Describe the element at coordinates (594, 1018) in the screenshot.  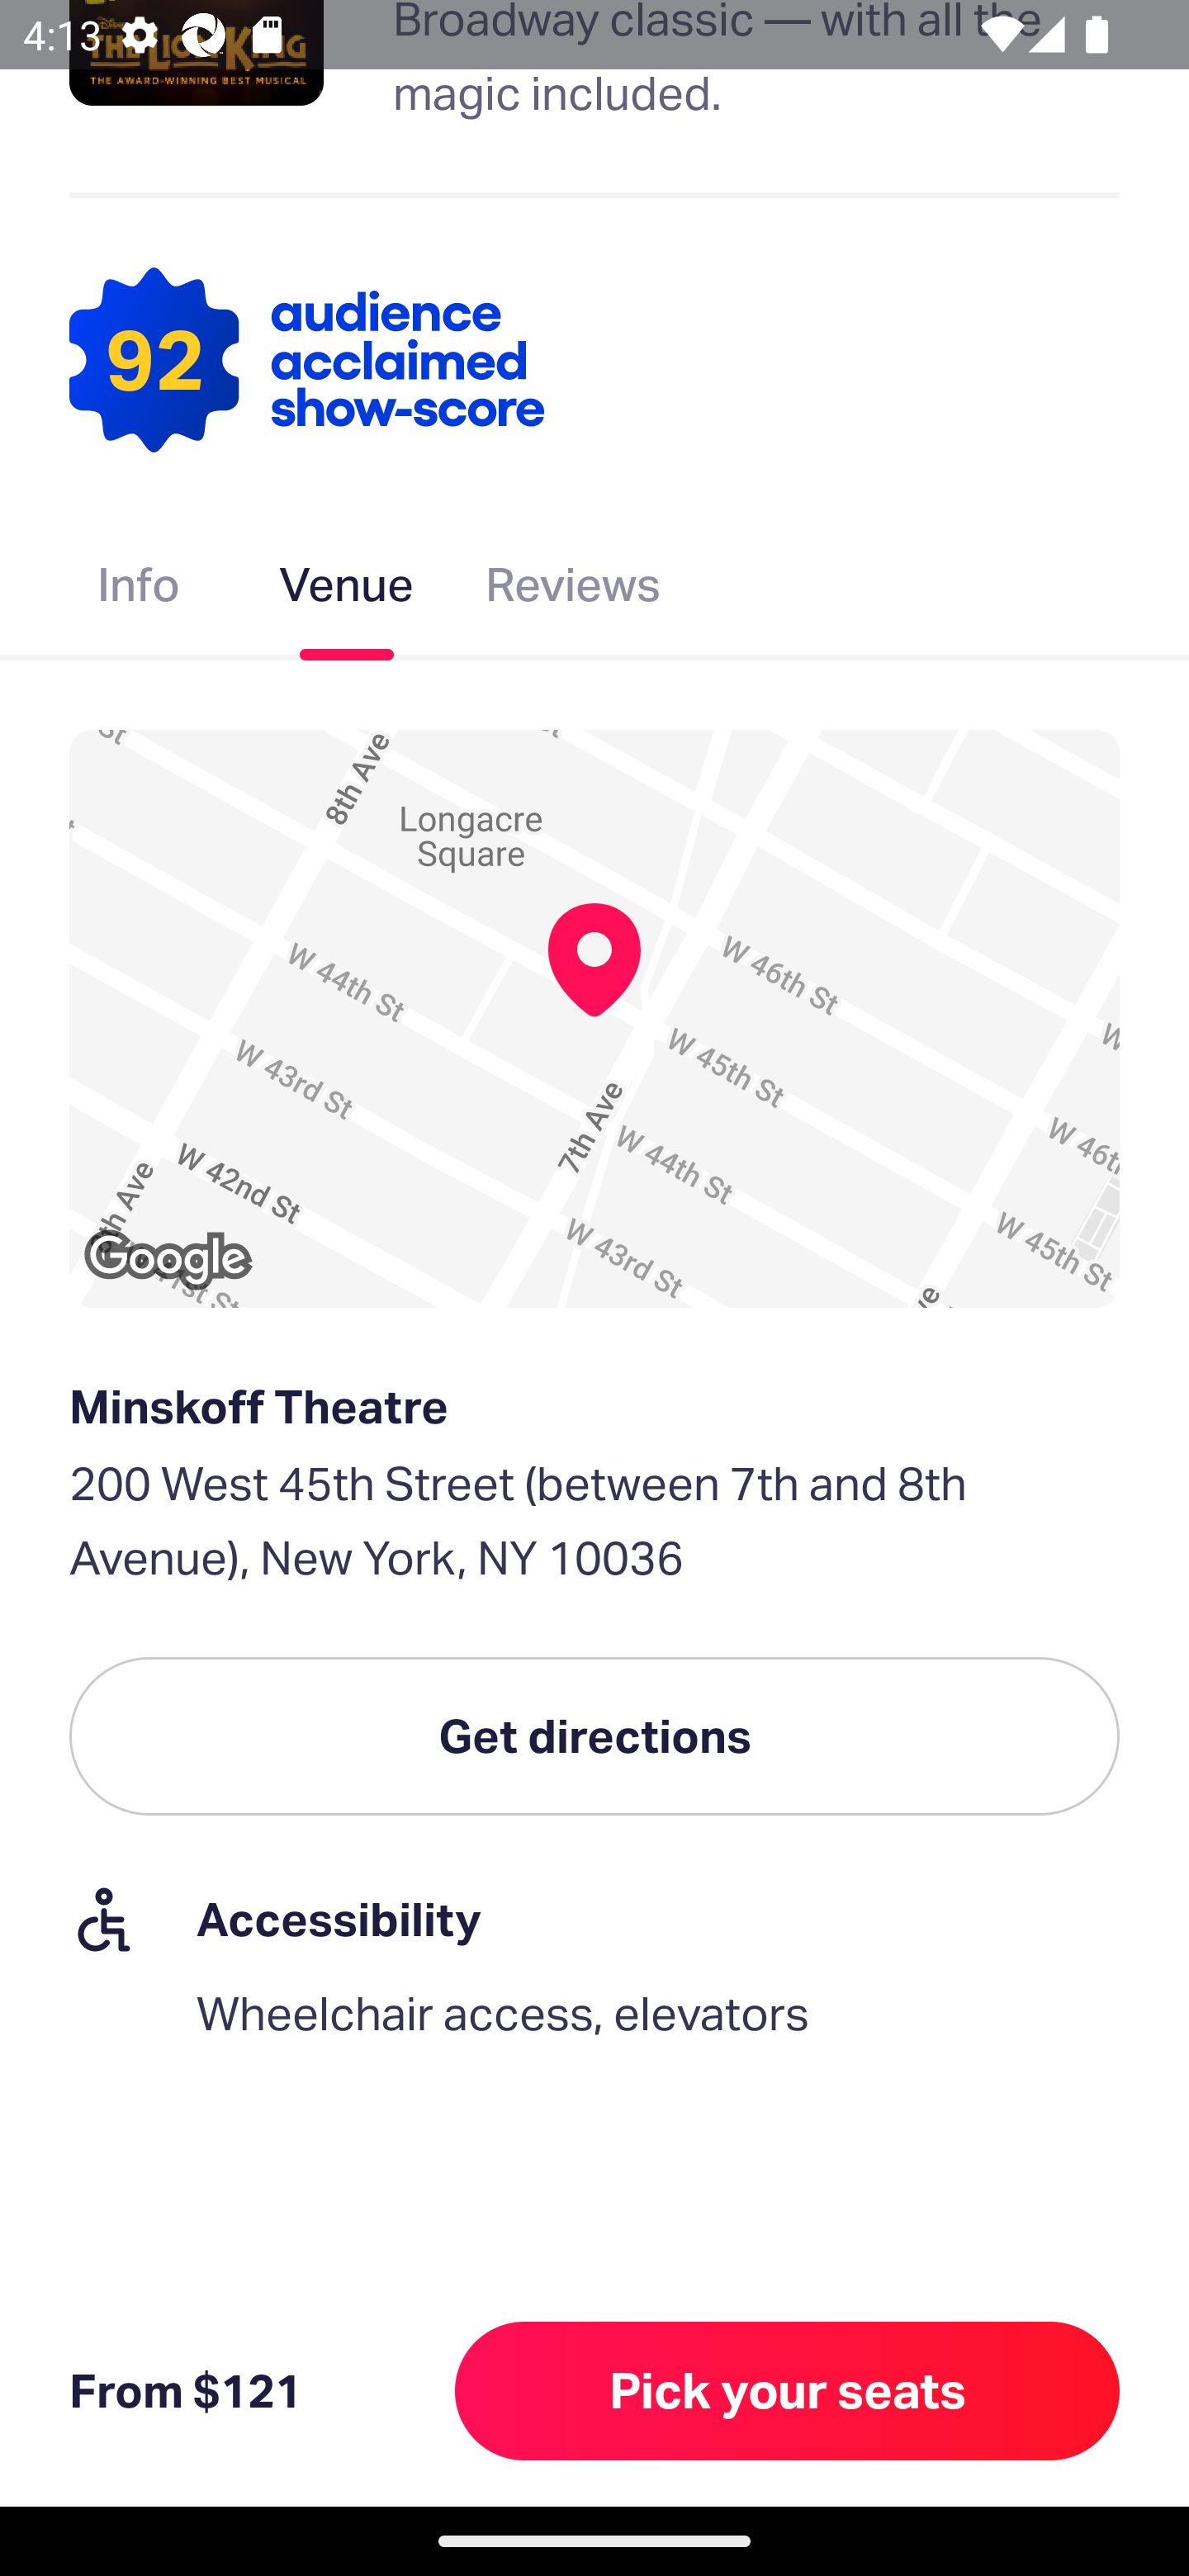
I see `Google Map Minskoff Theatre. ` at that location.